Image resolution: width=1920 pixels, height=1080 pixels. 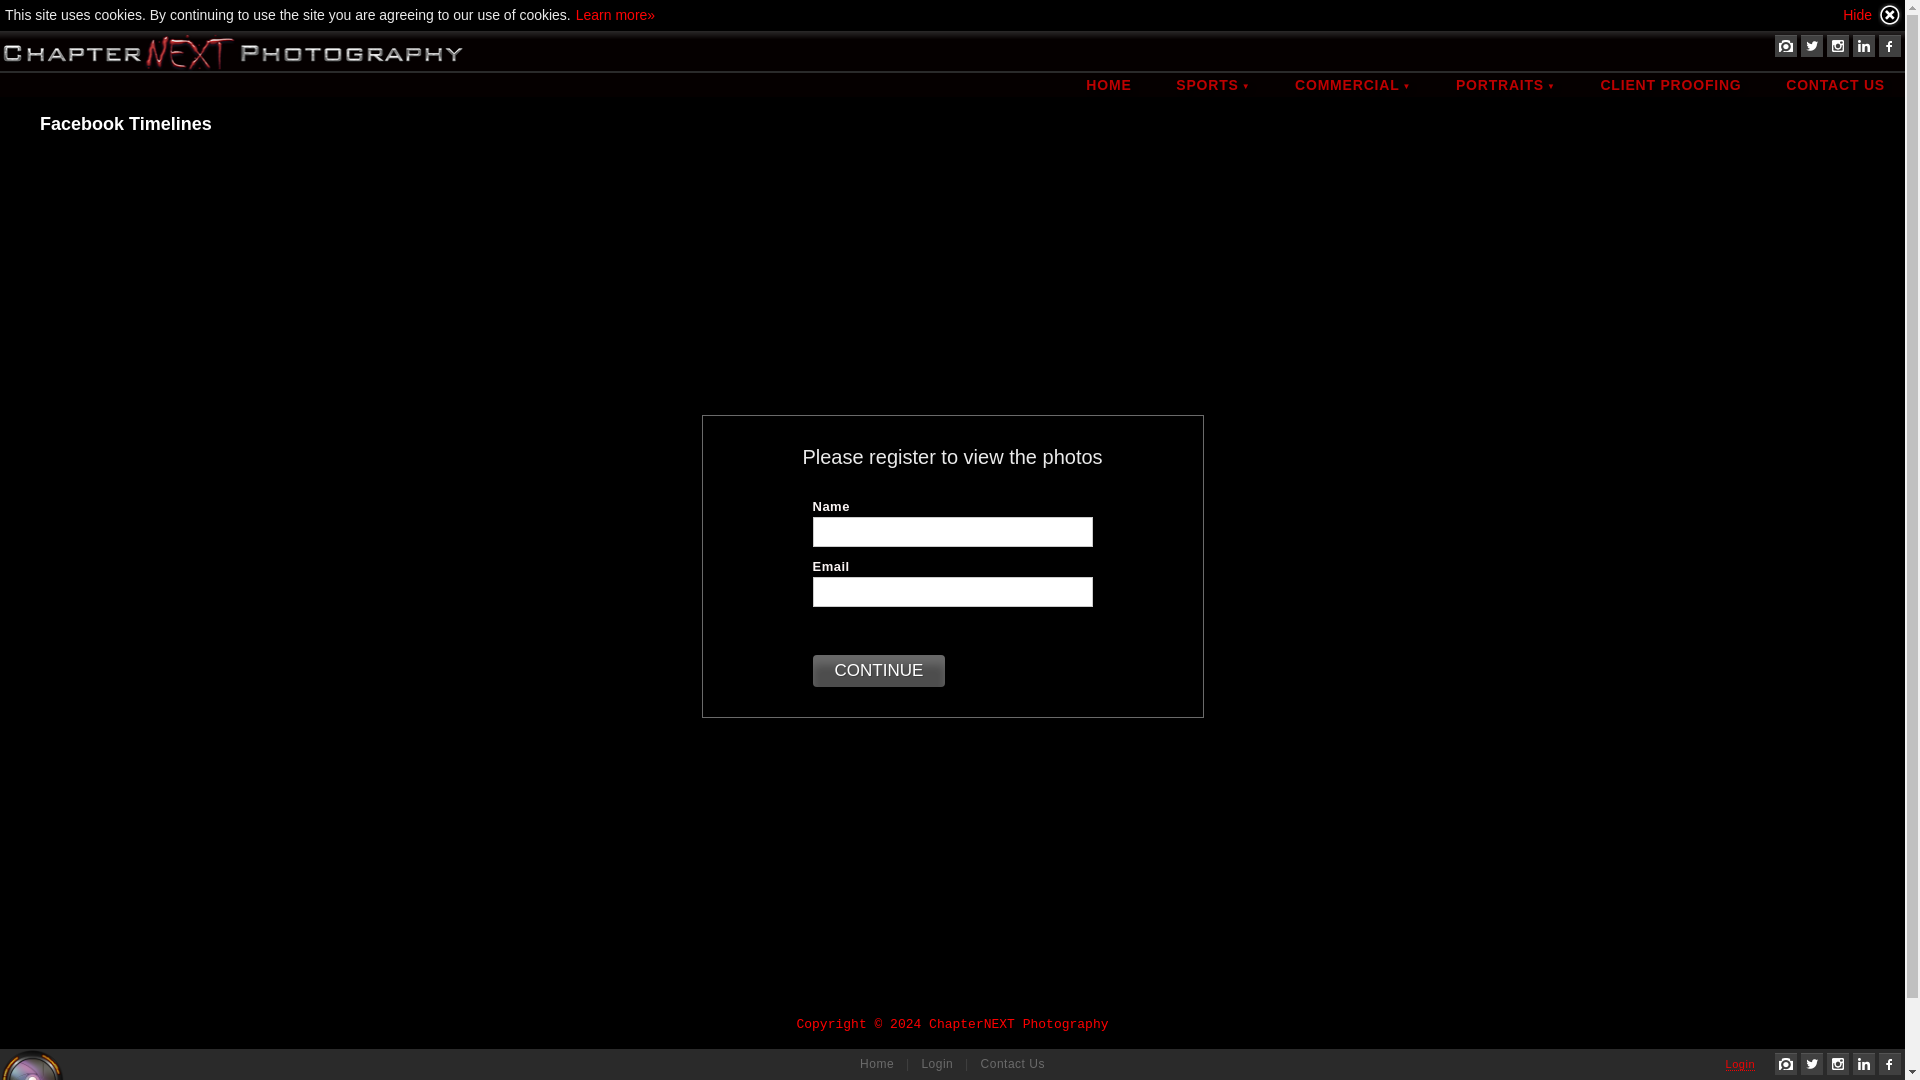 What do you see at coordinates (1872, 15) in the screenshot?
I see `Hide` at bounding box center [1872, 15].